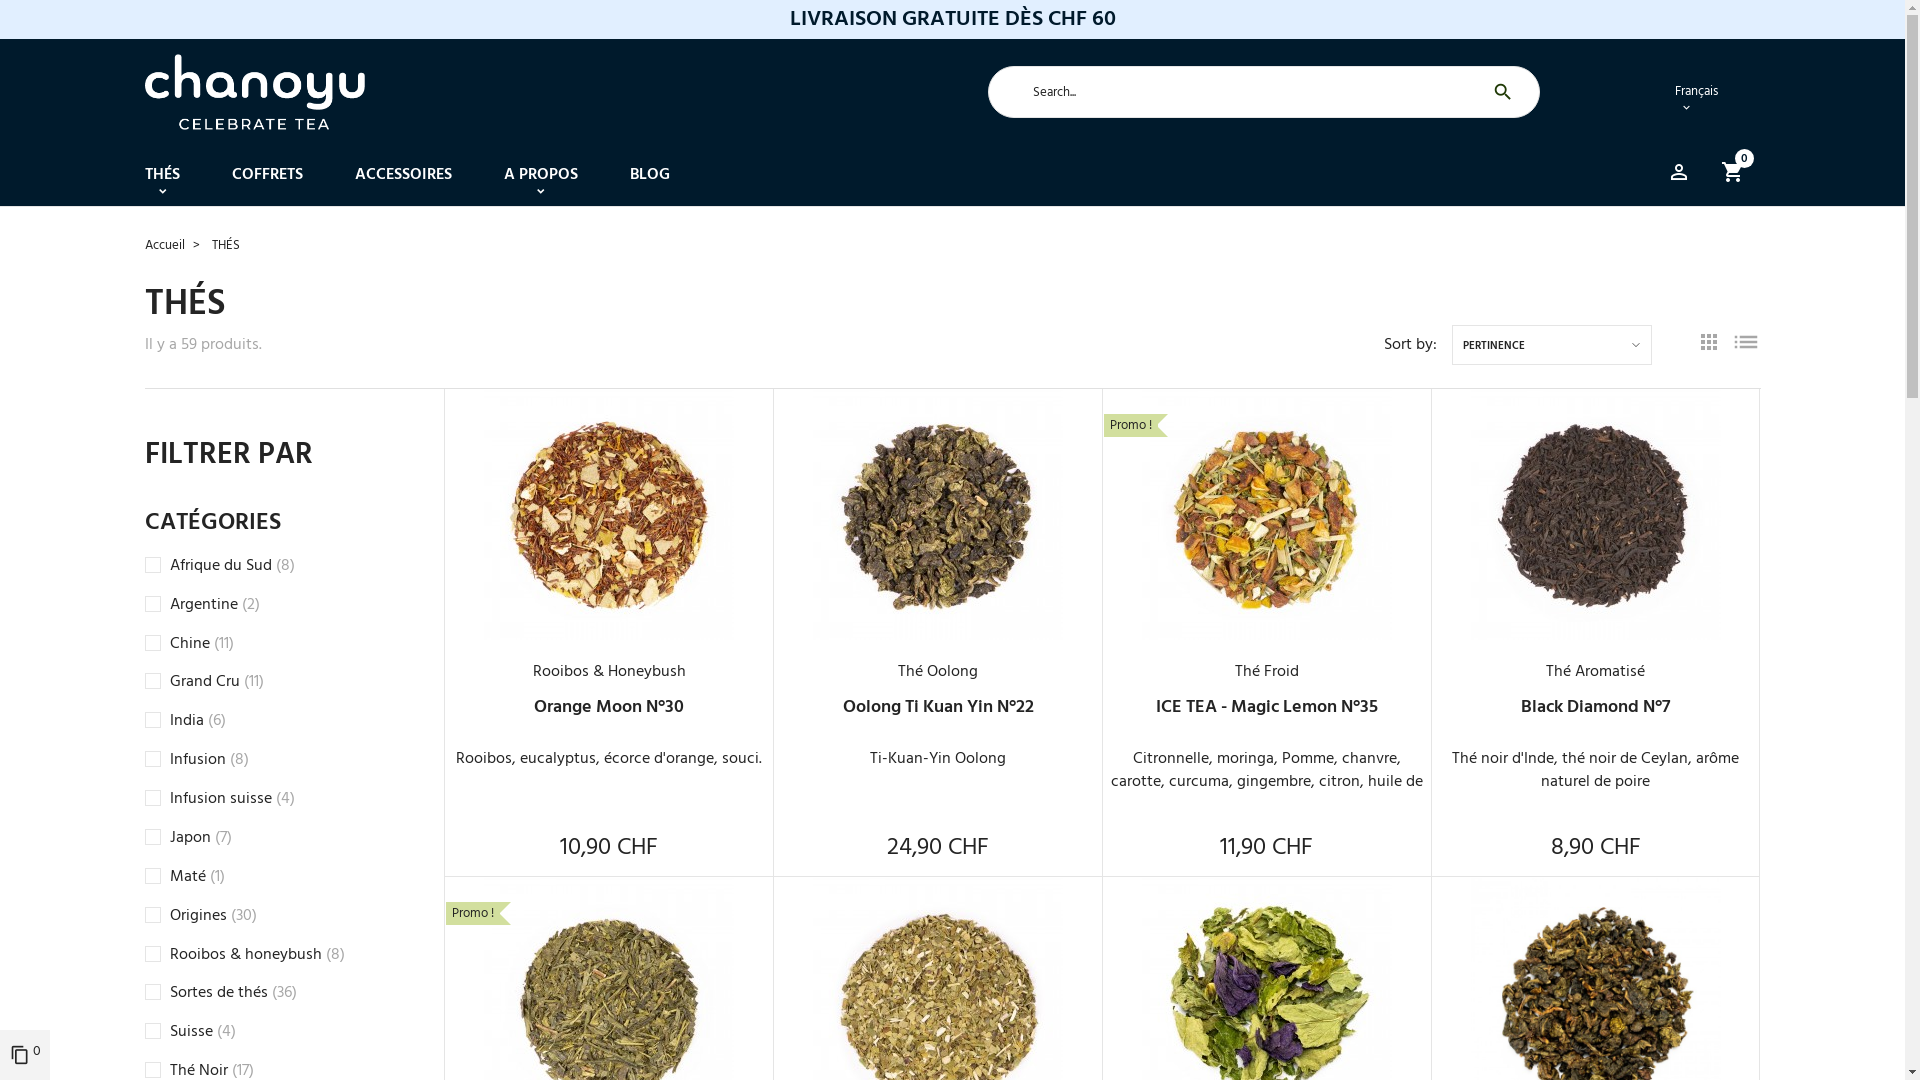 Image resolution: width=1920 pixels, height=1080 pixels. Describe the element at coordinates (201, 838) in the screenshot. I see `Japon (7)` at that location.